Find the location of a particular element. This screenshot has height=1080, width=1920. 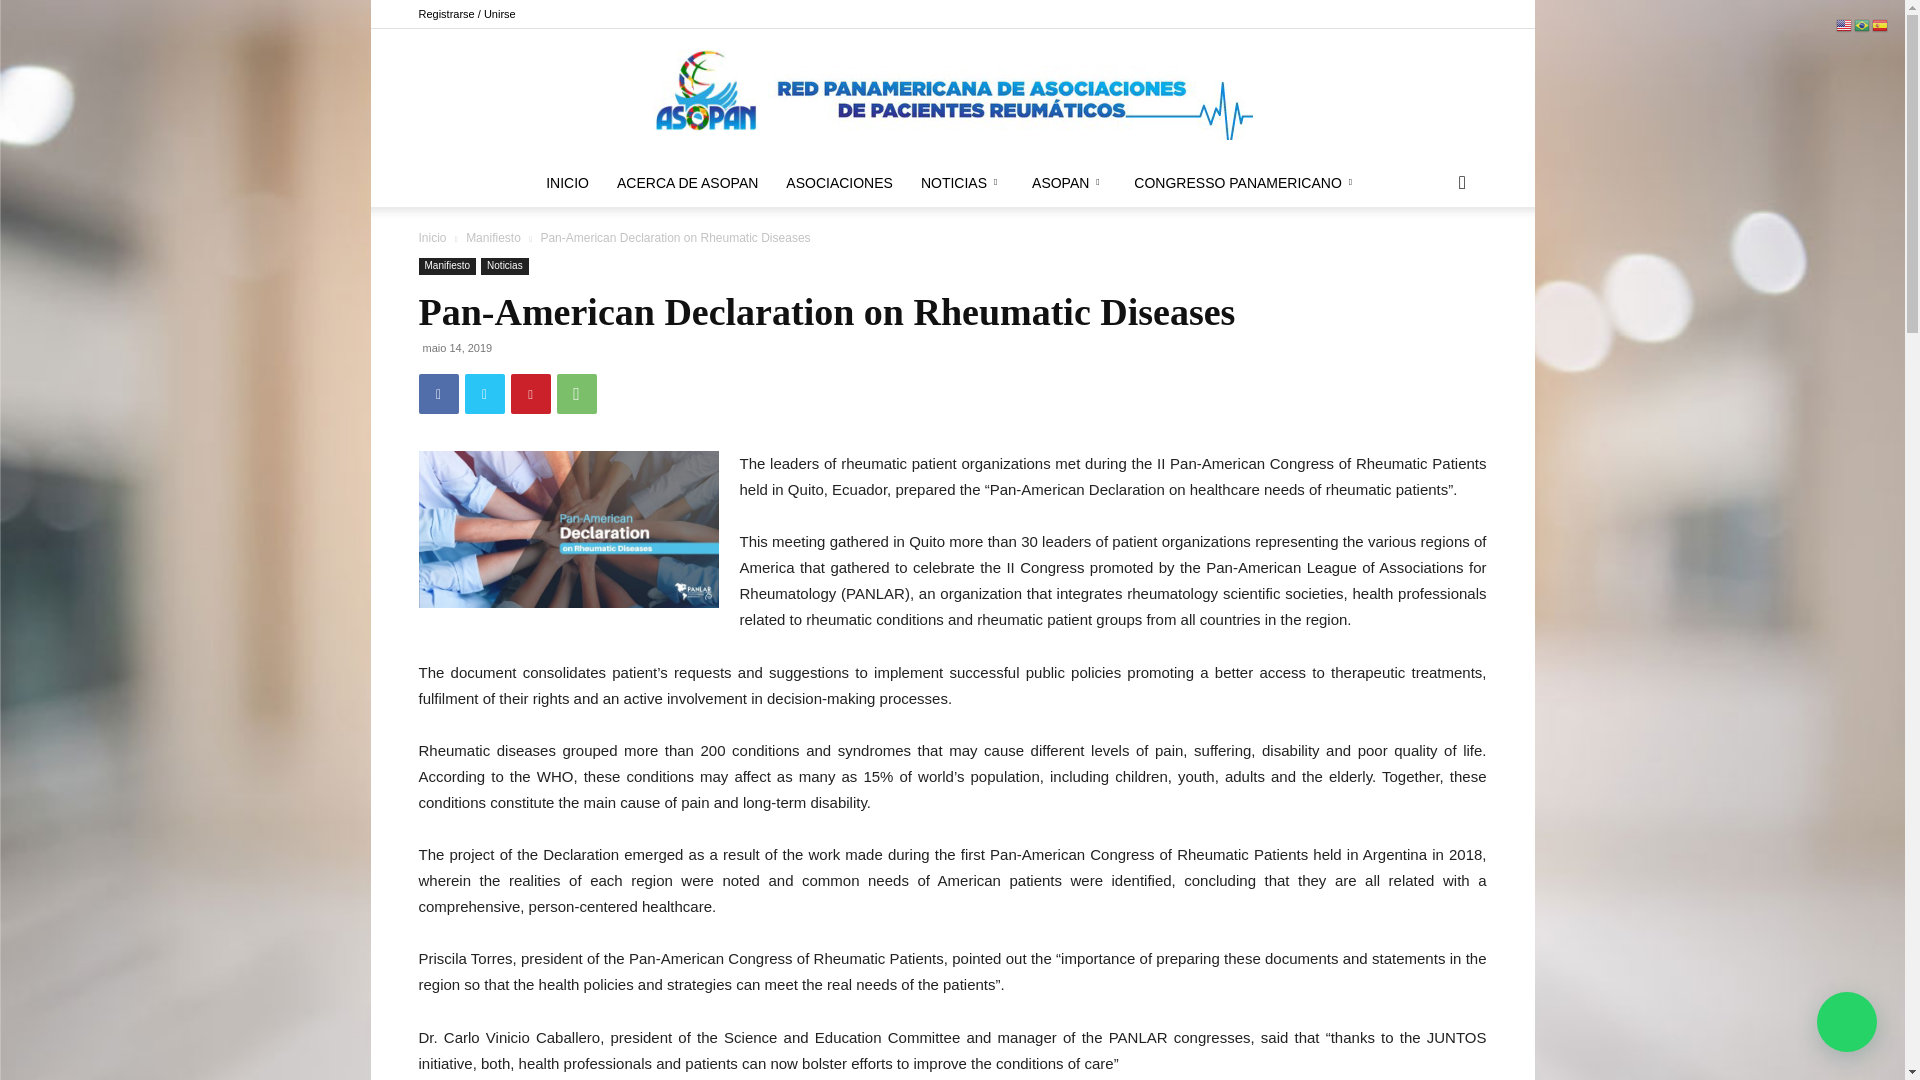

INICIO is located at coordinates (566, 182).